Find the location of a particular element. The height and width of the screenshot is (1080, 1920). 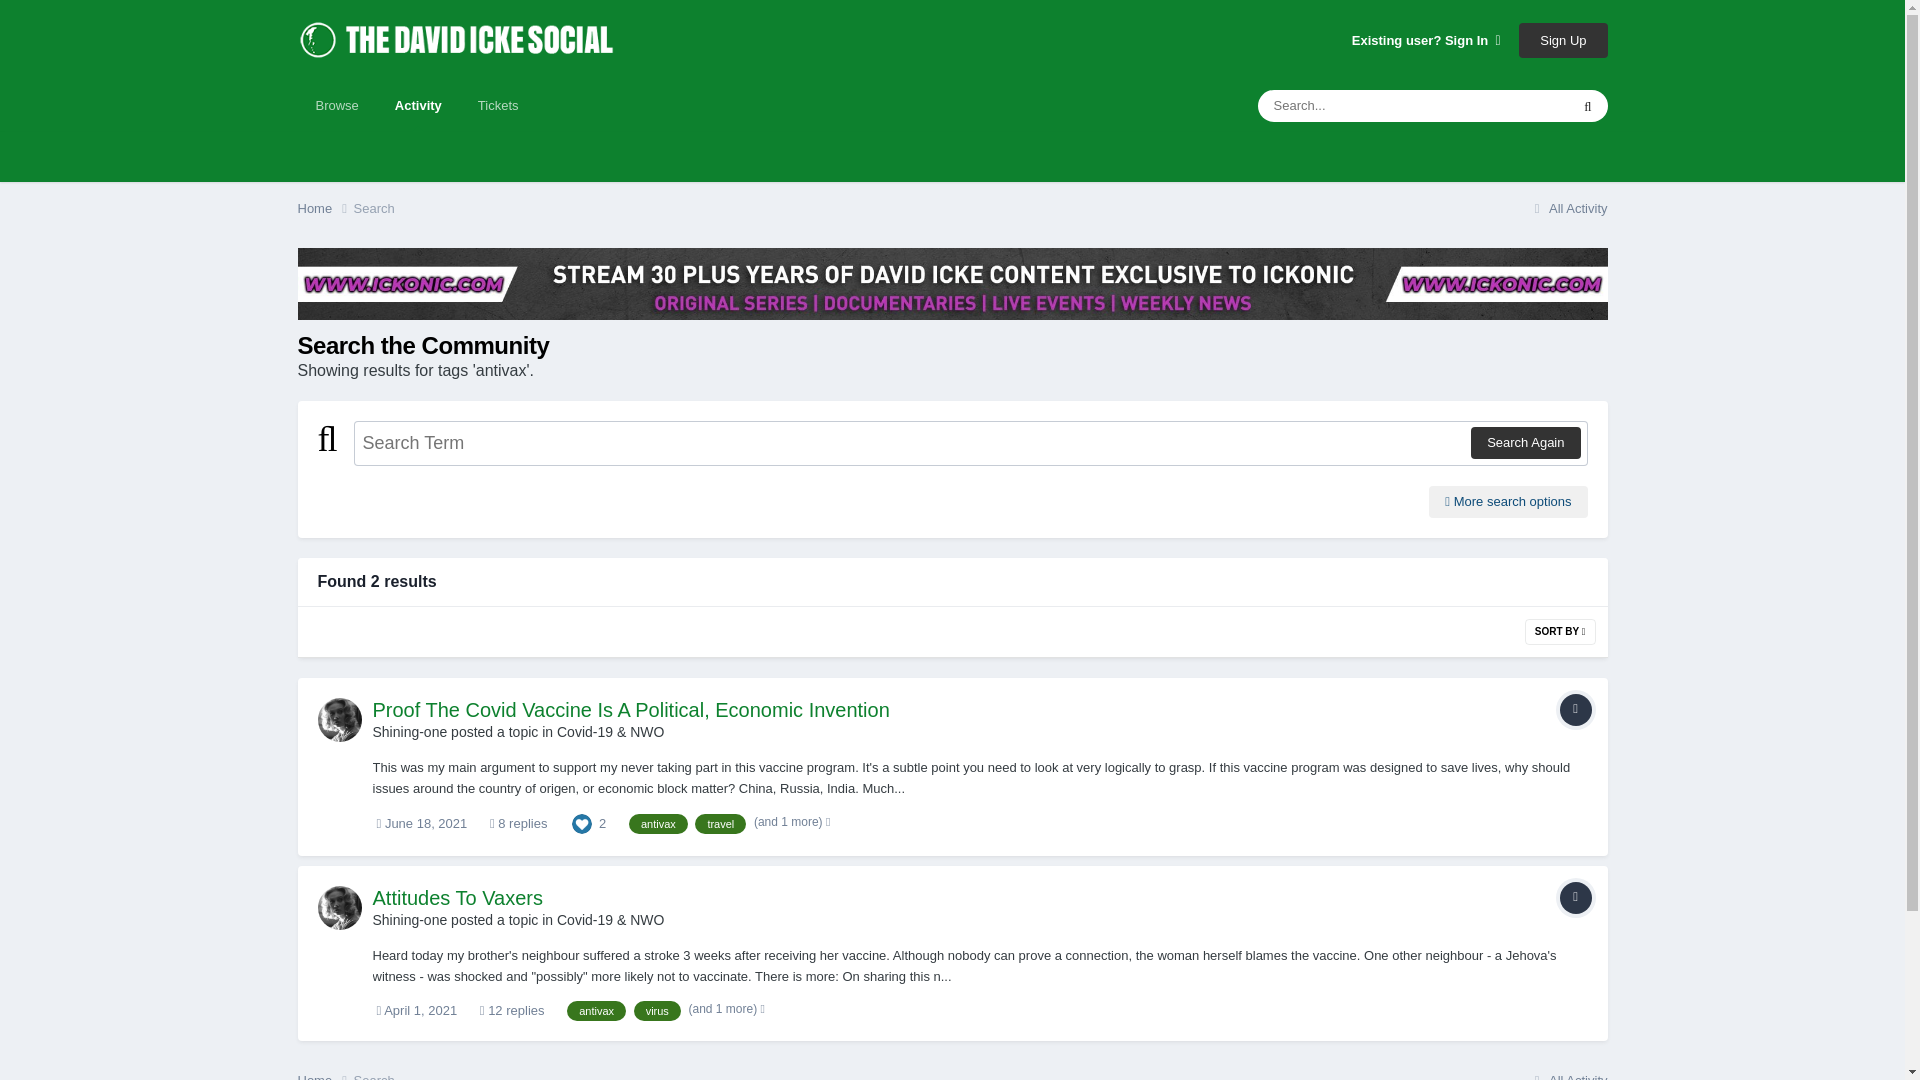

Search Again is located at coordinates (1525, 442).